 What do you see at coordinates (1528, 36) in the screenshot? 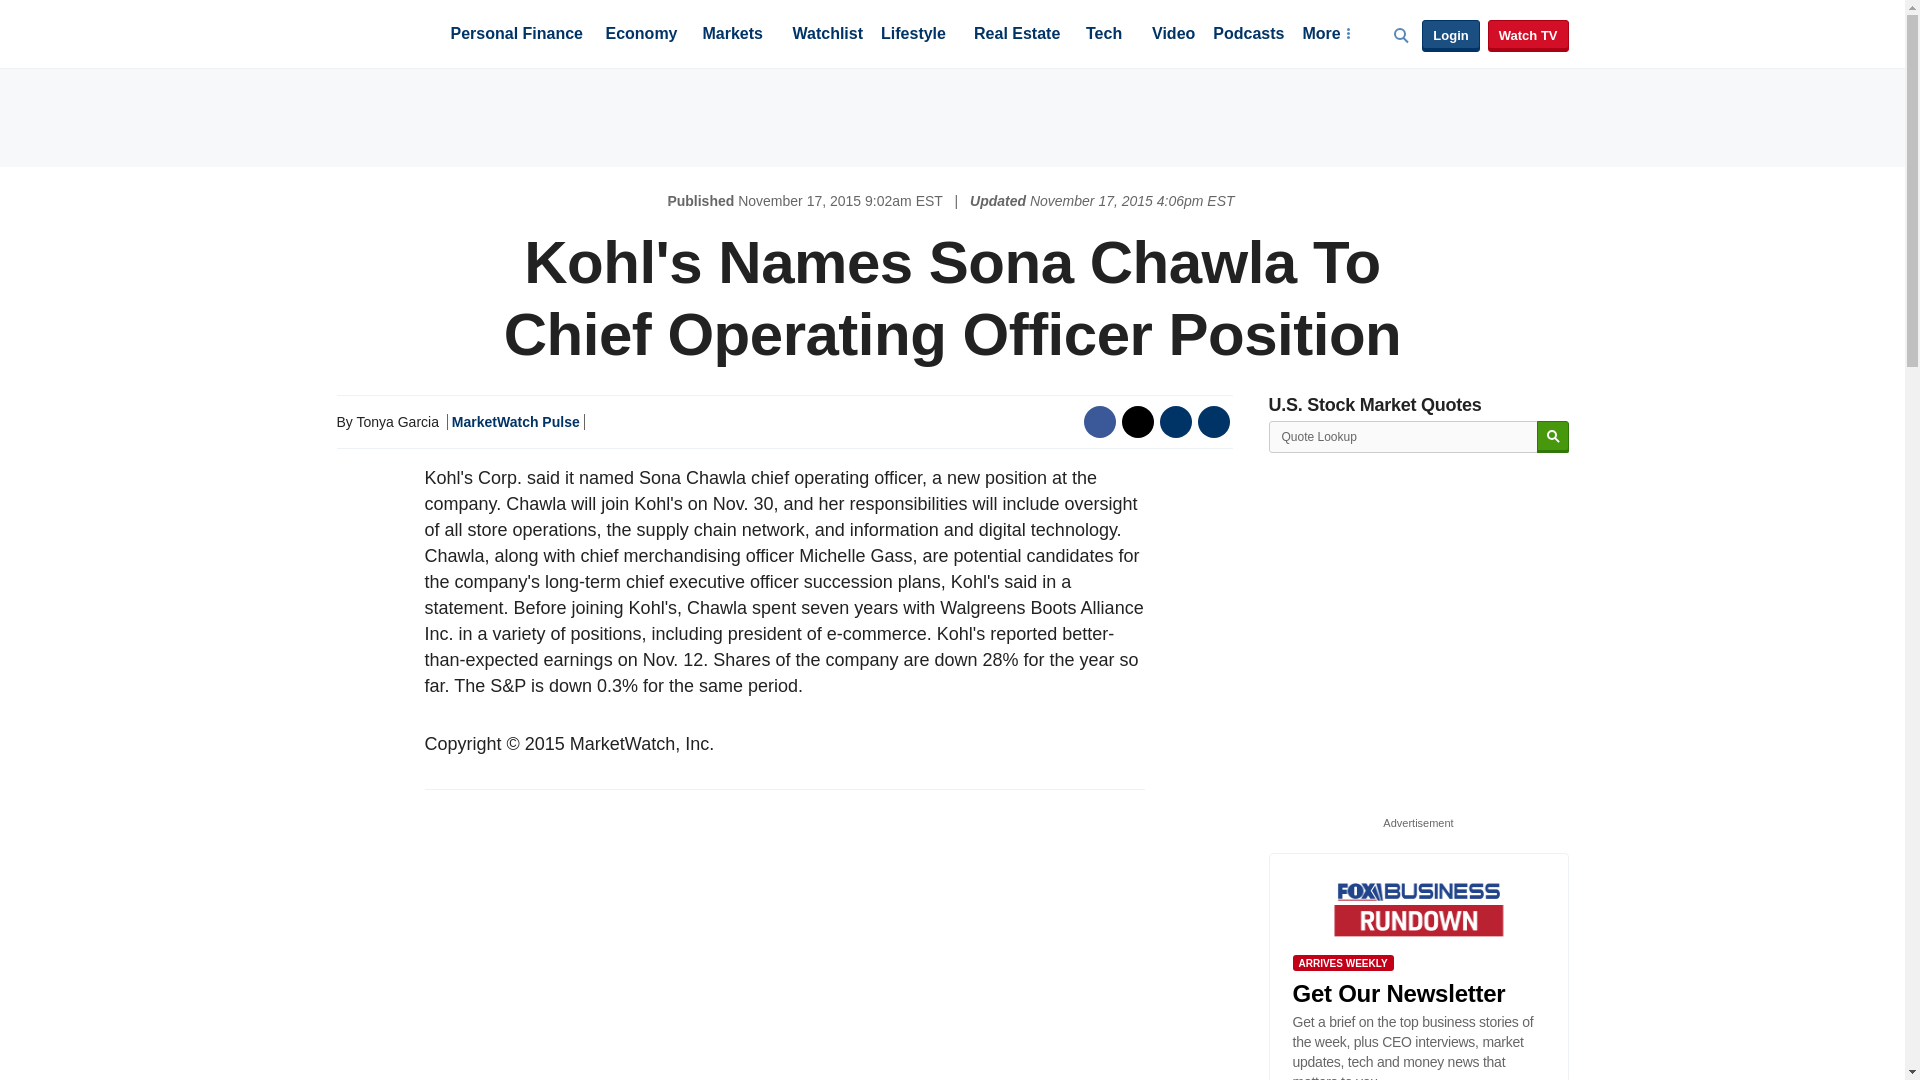
I see `Watch TV` at bounding box center [1528, 36].